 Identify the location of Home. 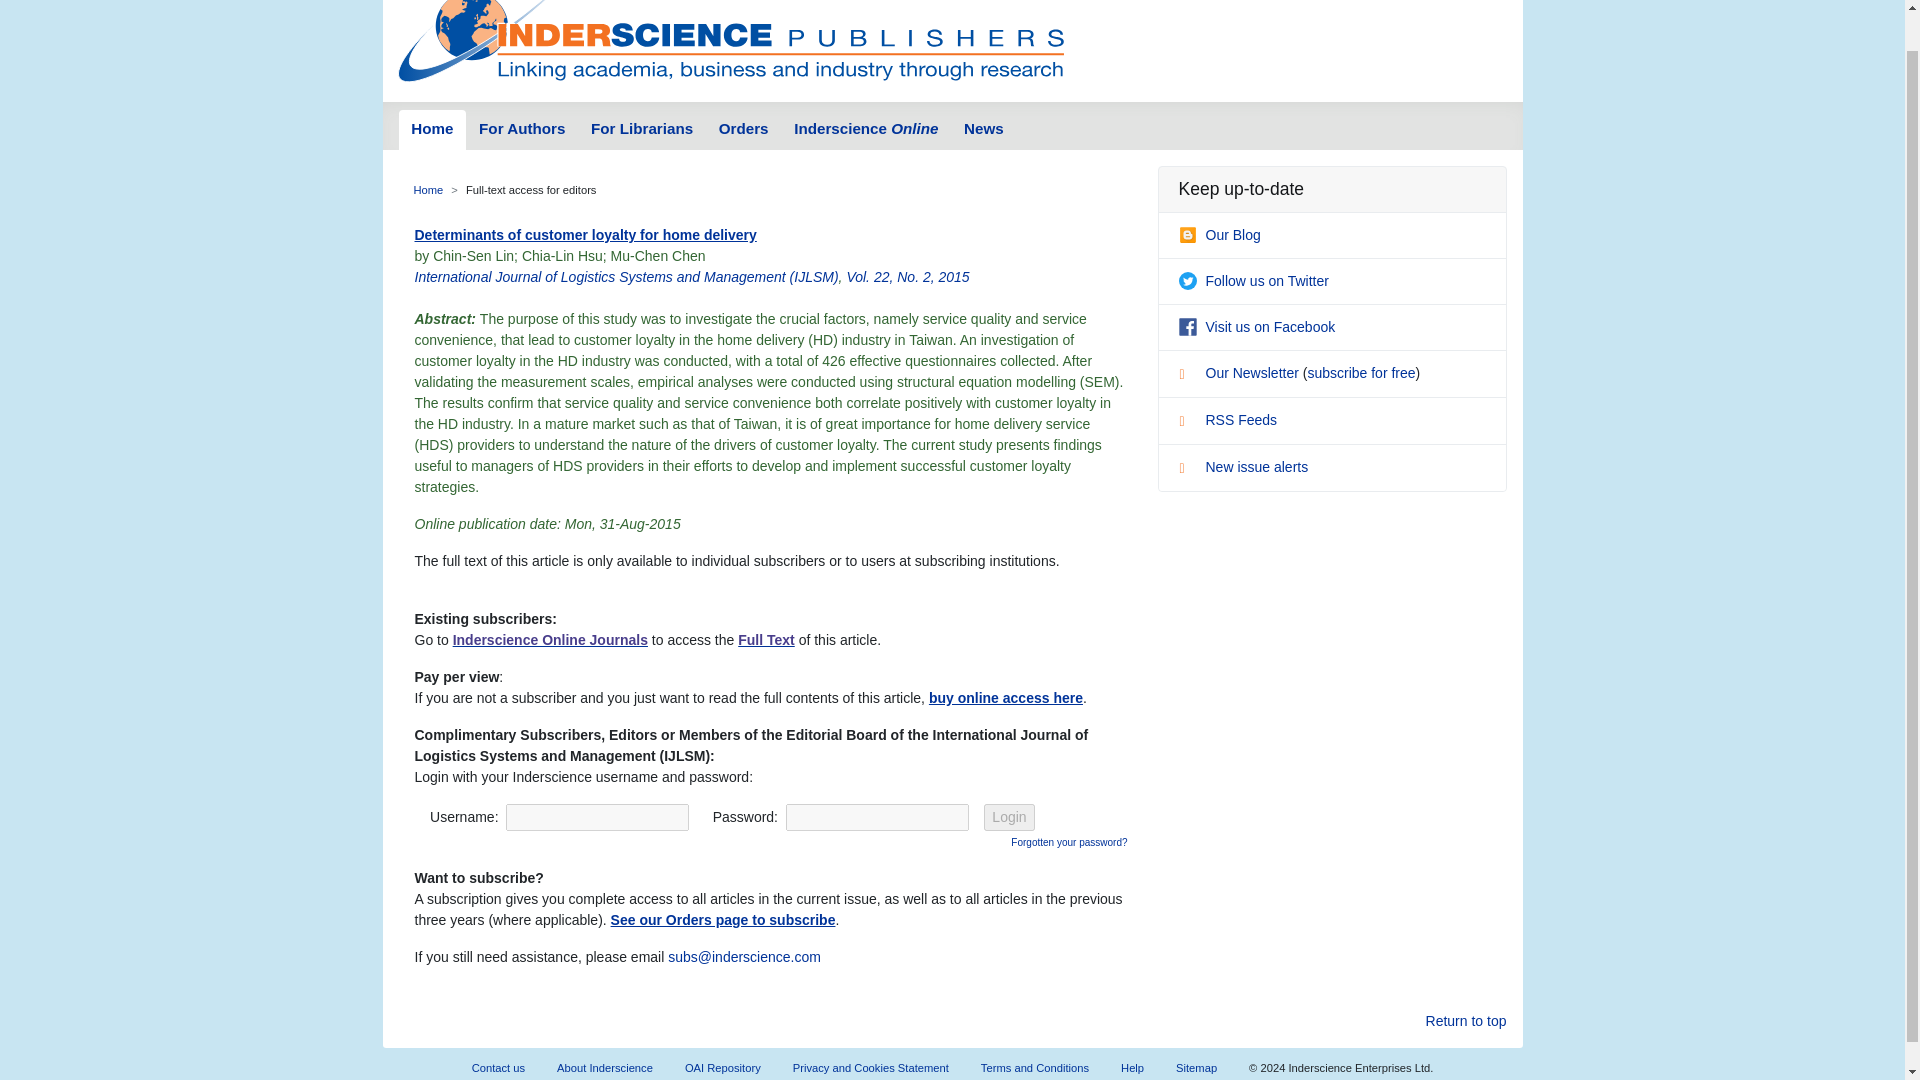
(432, 130).